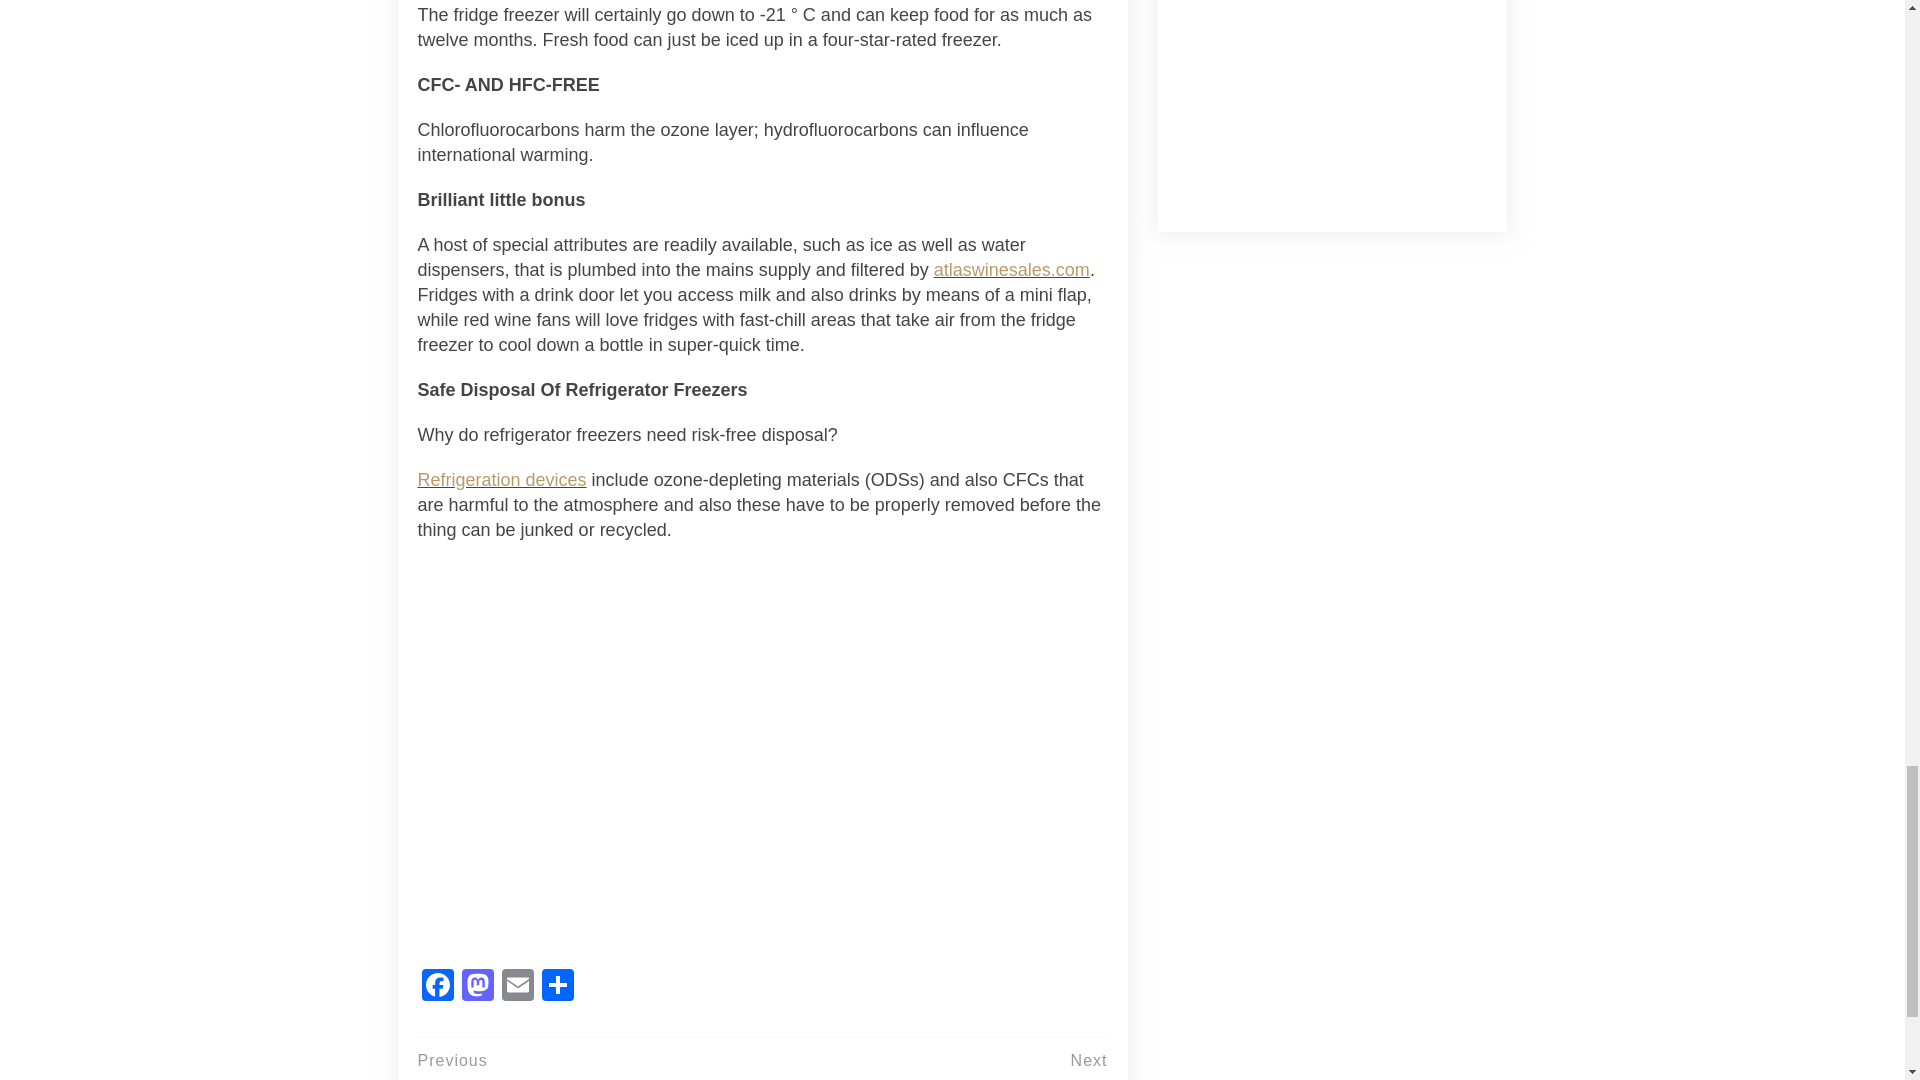 The height and width of the screenshot is (1080, 1920). I want to click on Refrigeration devices, so click(502, 480).